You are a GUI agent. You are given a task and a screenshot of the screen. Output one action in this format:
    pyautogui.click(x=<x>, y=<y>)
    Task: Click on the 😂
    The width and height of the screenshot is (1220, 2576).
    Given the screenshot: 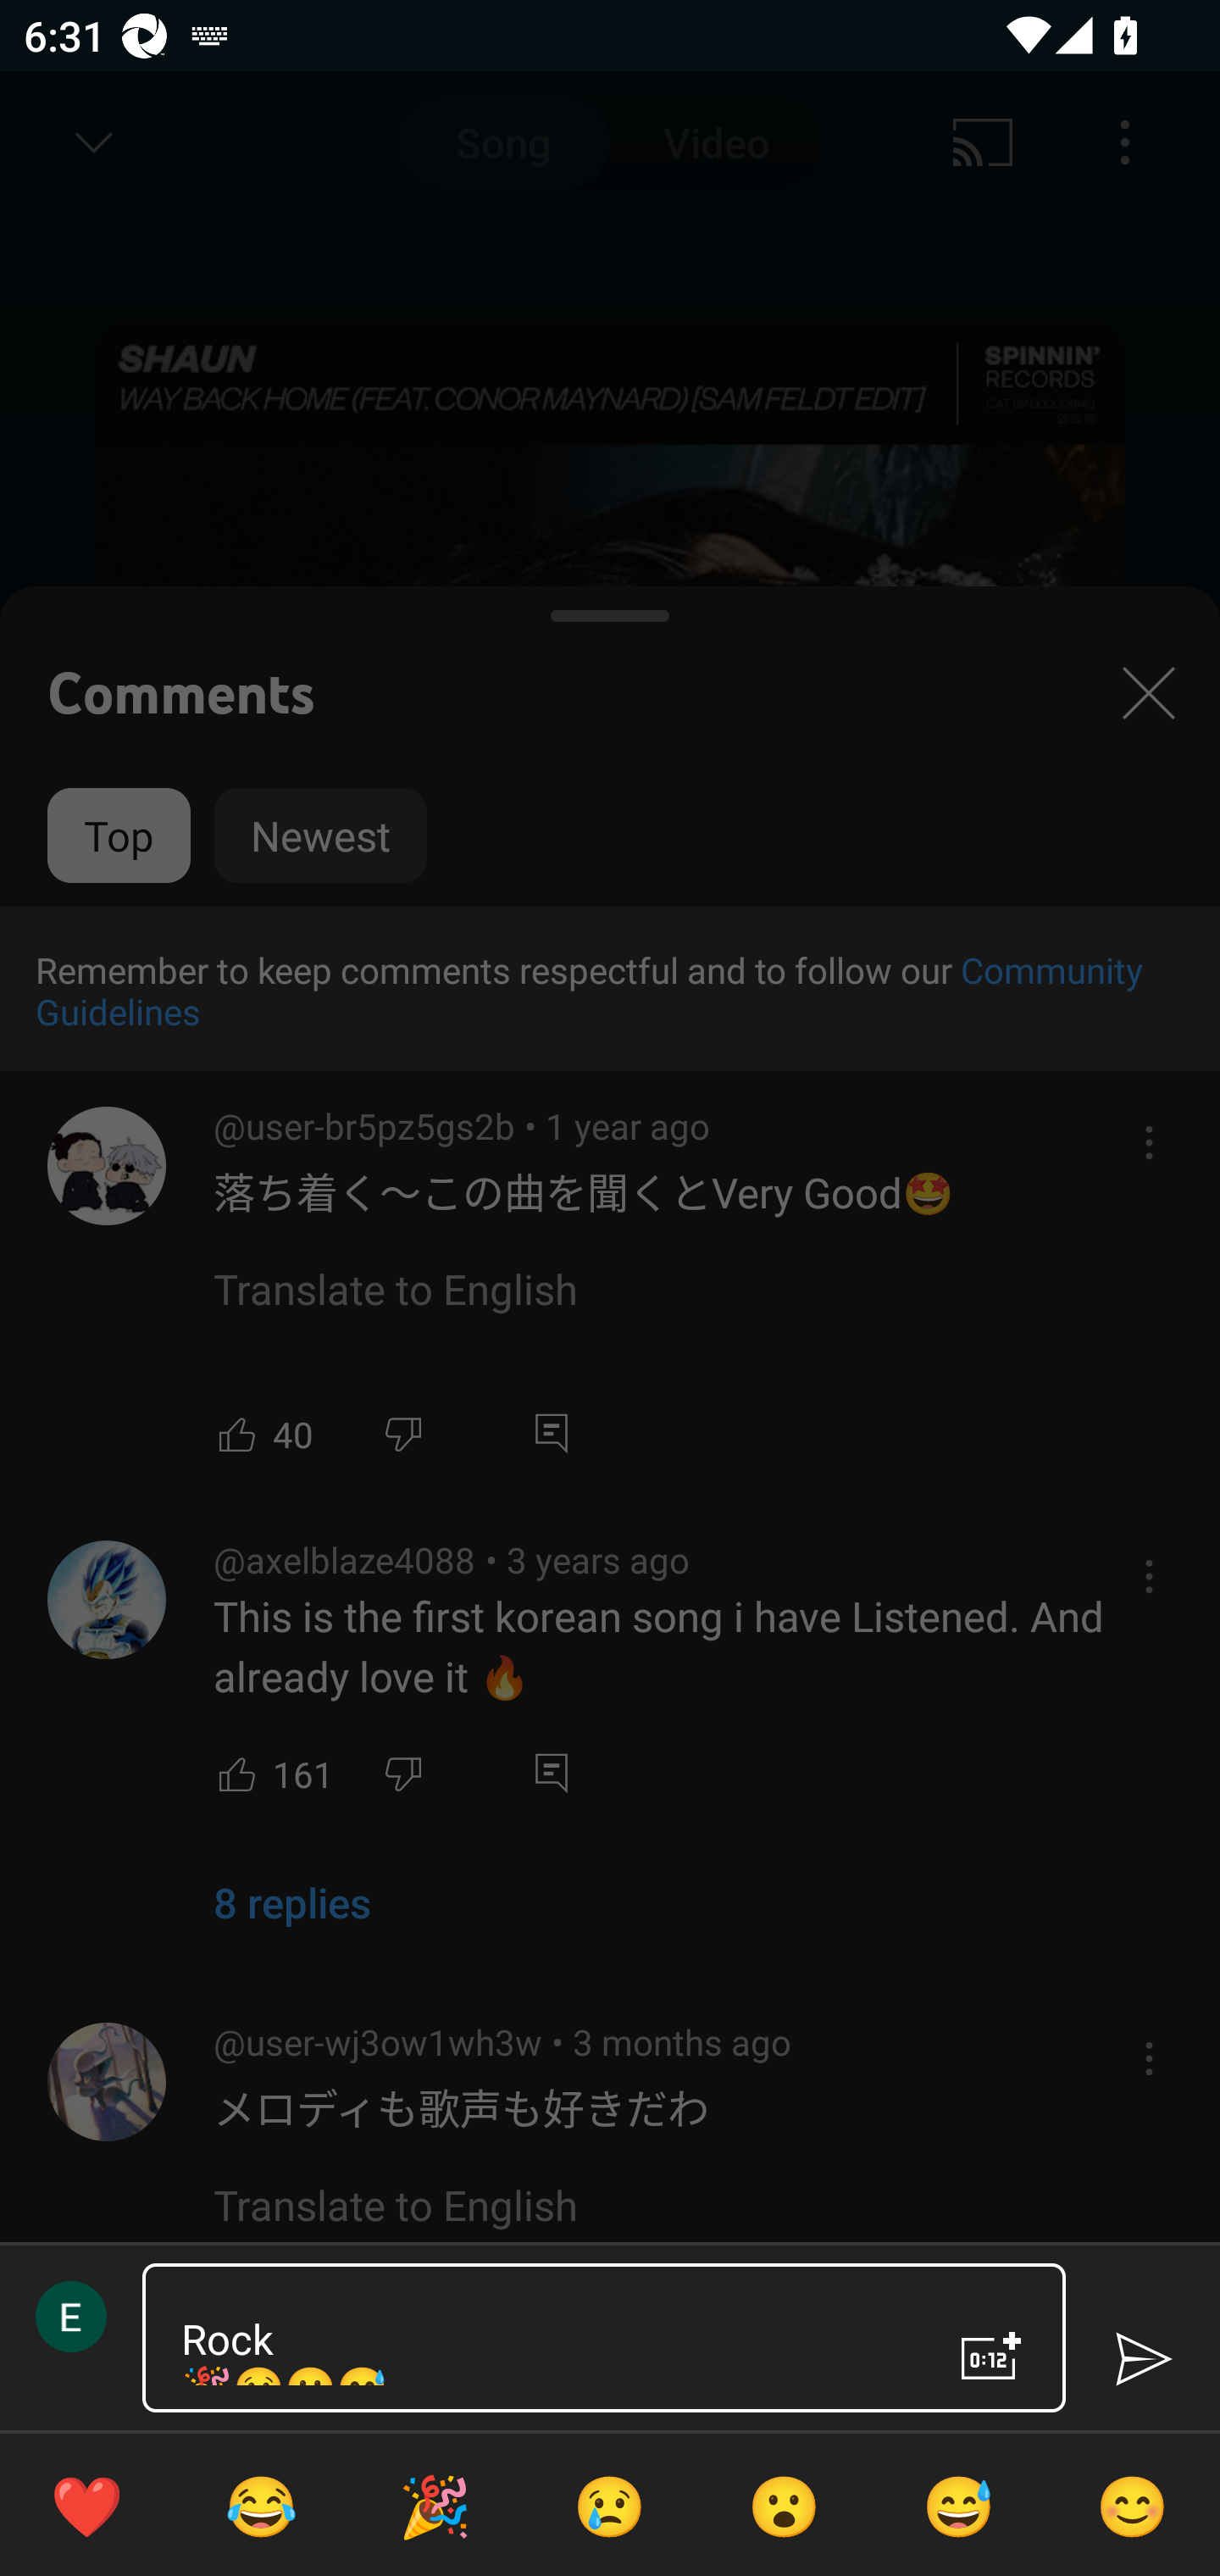 What is the action you would take?
    pyautogui.click(x=261, y=2505)
    